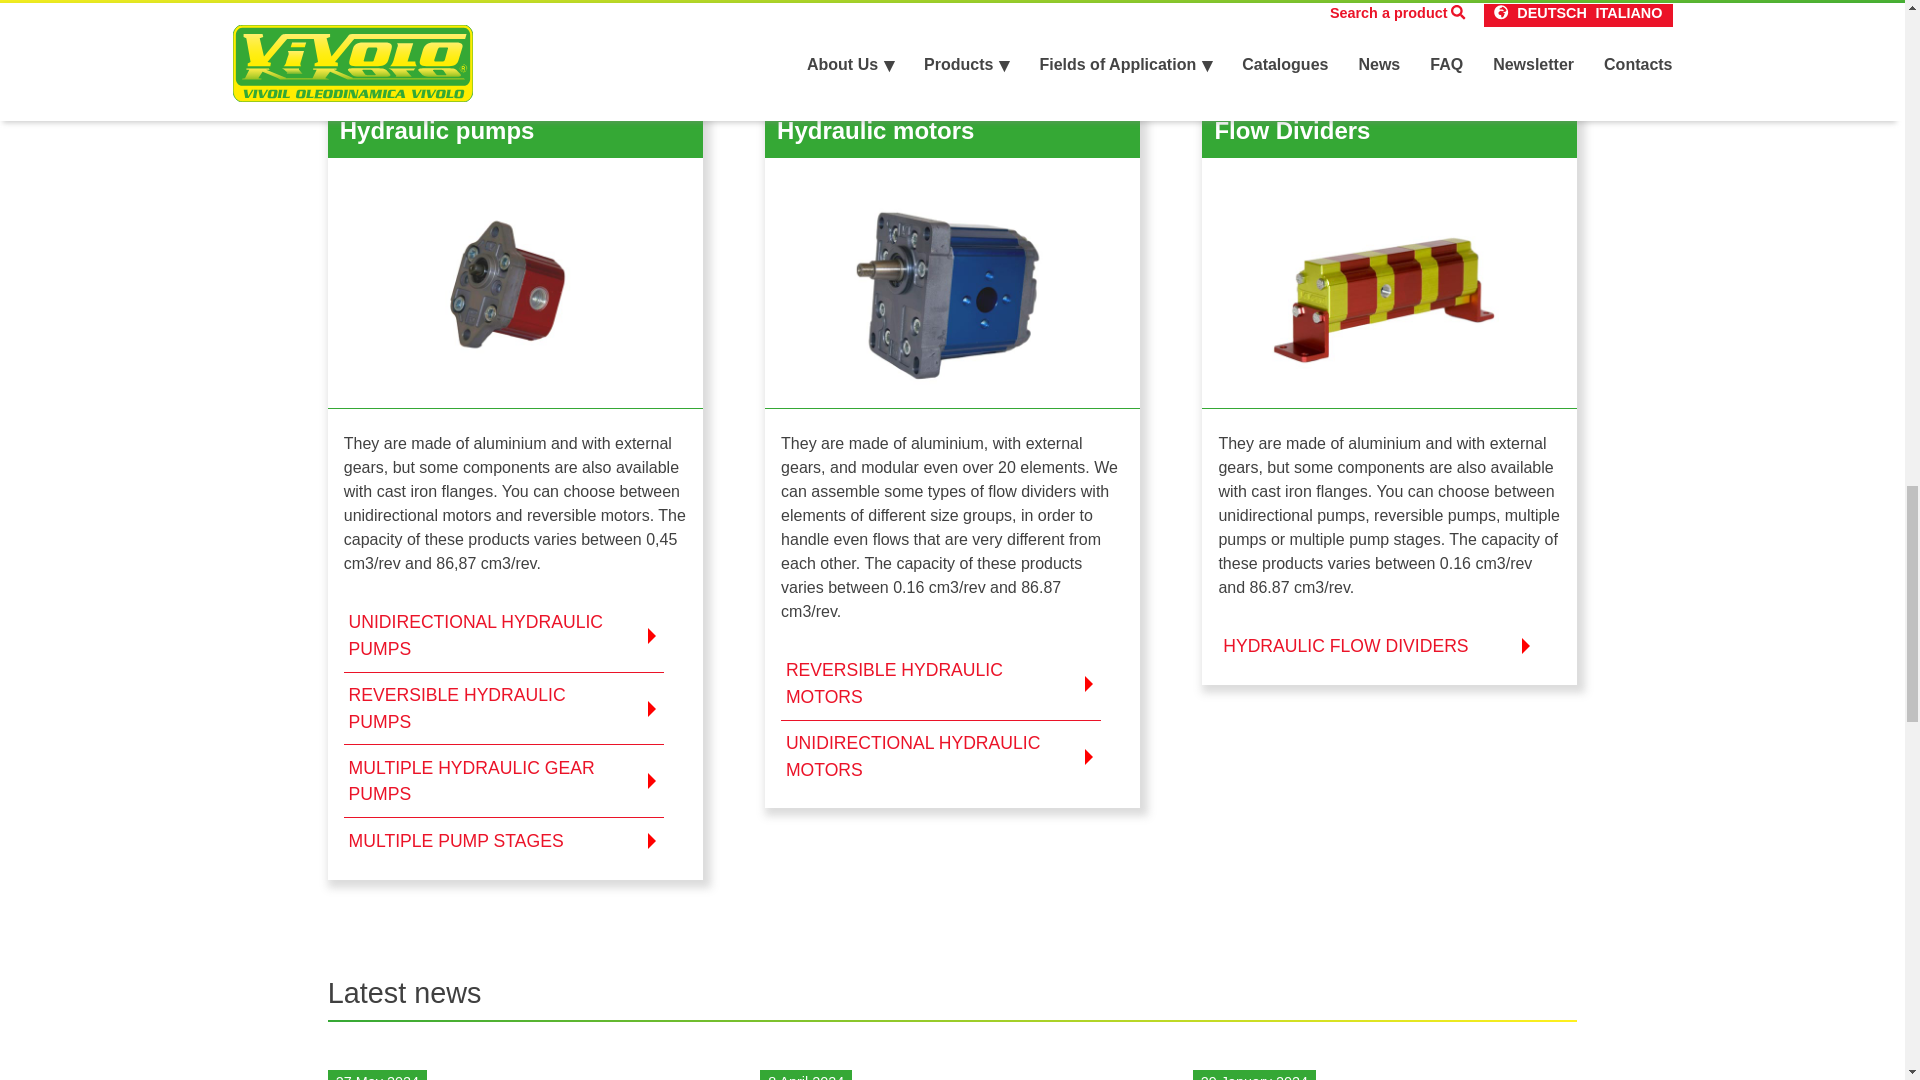  I want to click on REVERSIBLE HYDRAULIC PUMPS, so click(504, 708).